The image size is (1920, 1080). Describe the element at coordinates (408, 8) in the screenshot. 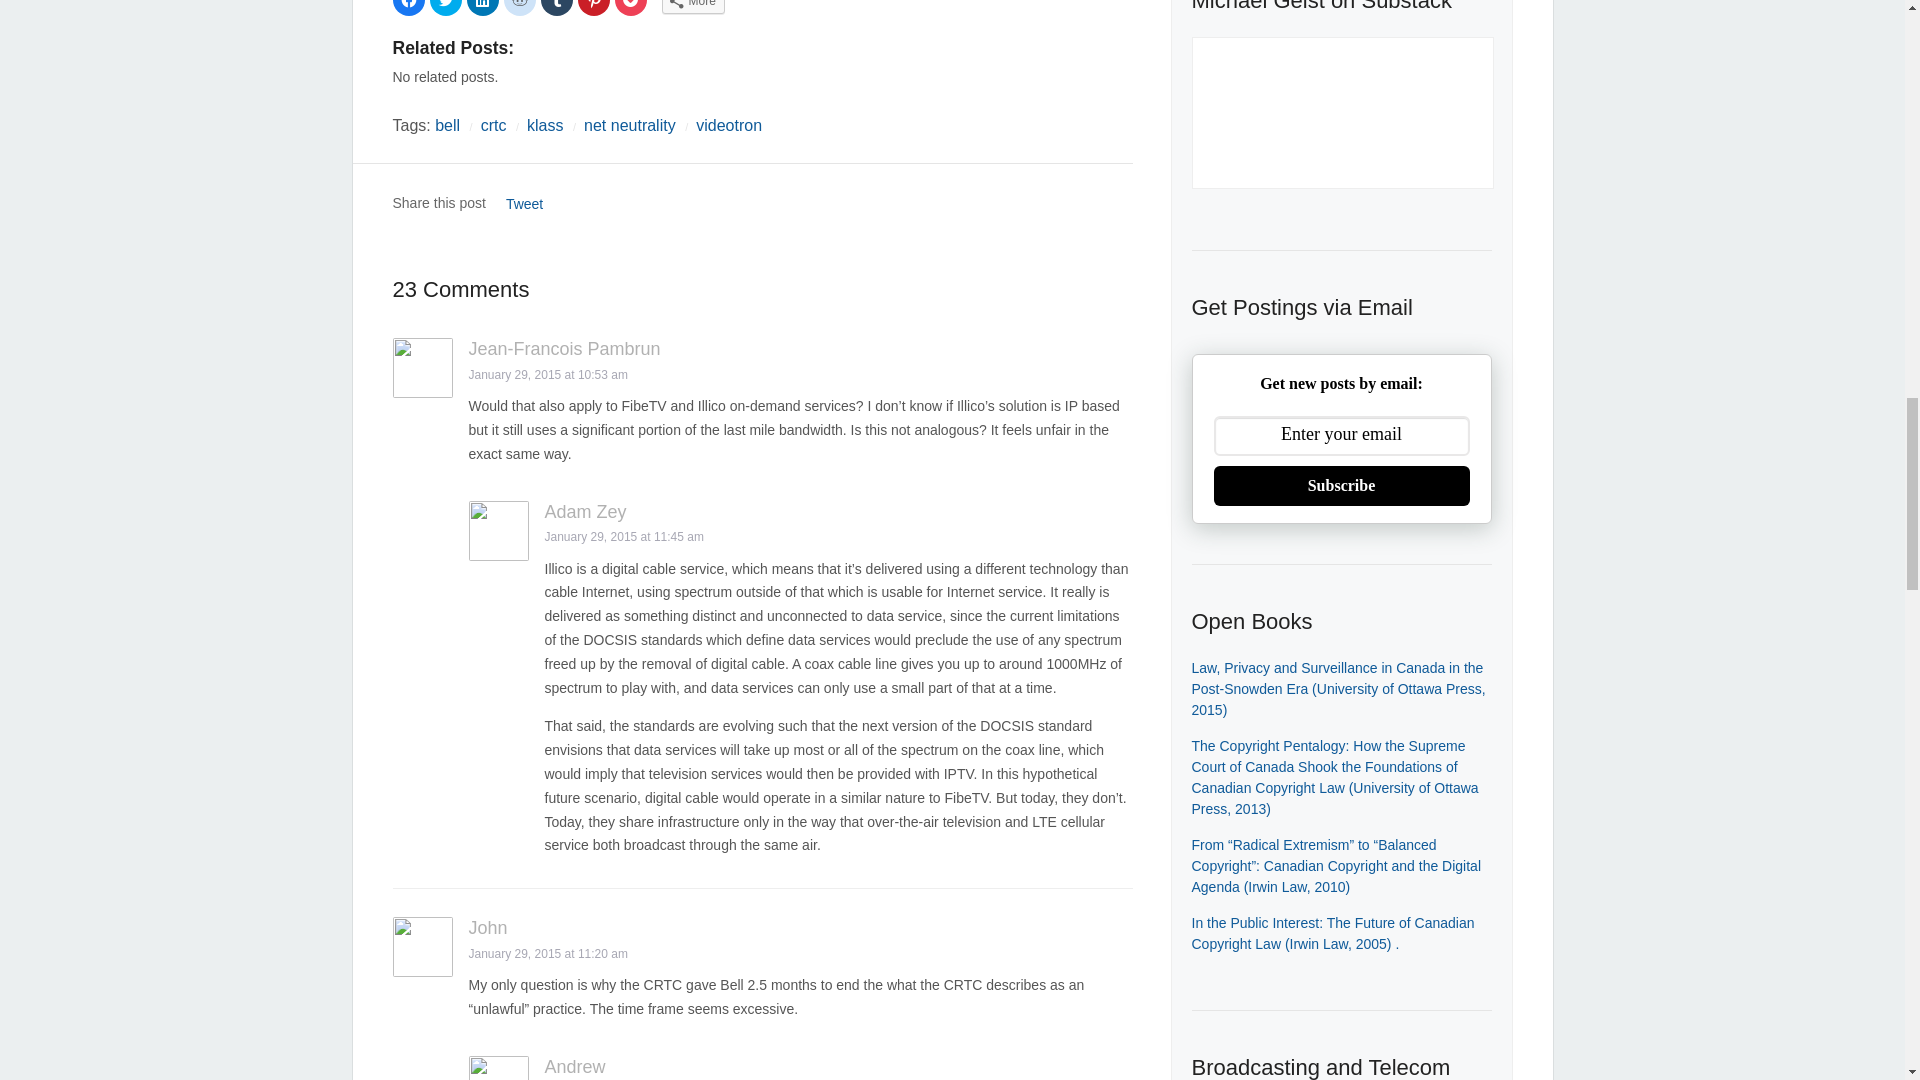

I see `Click to share on Facebook` at that location.